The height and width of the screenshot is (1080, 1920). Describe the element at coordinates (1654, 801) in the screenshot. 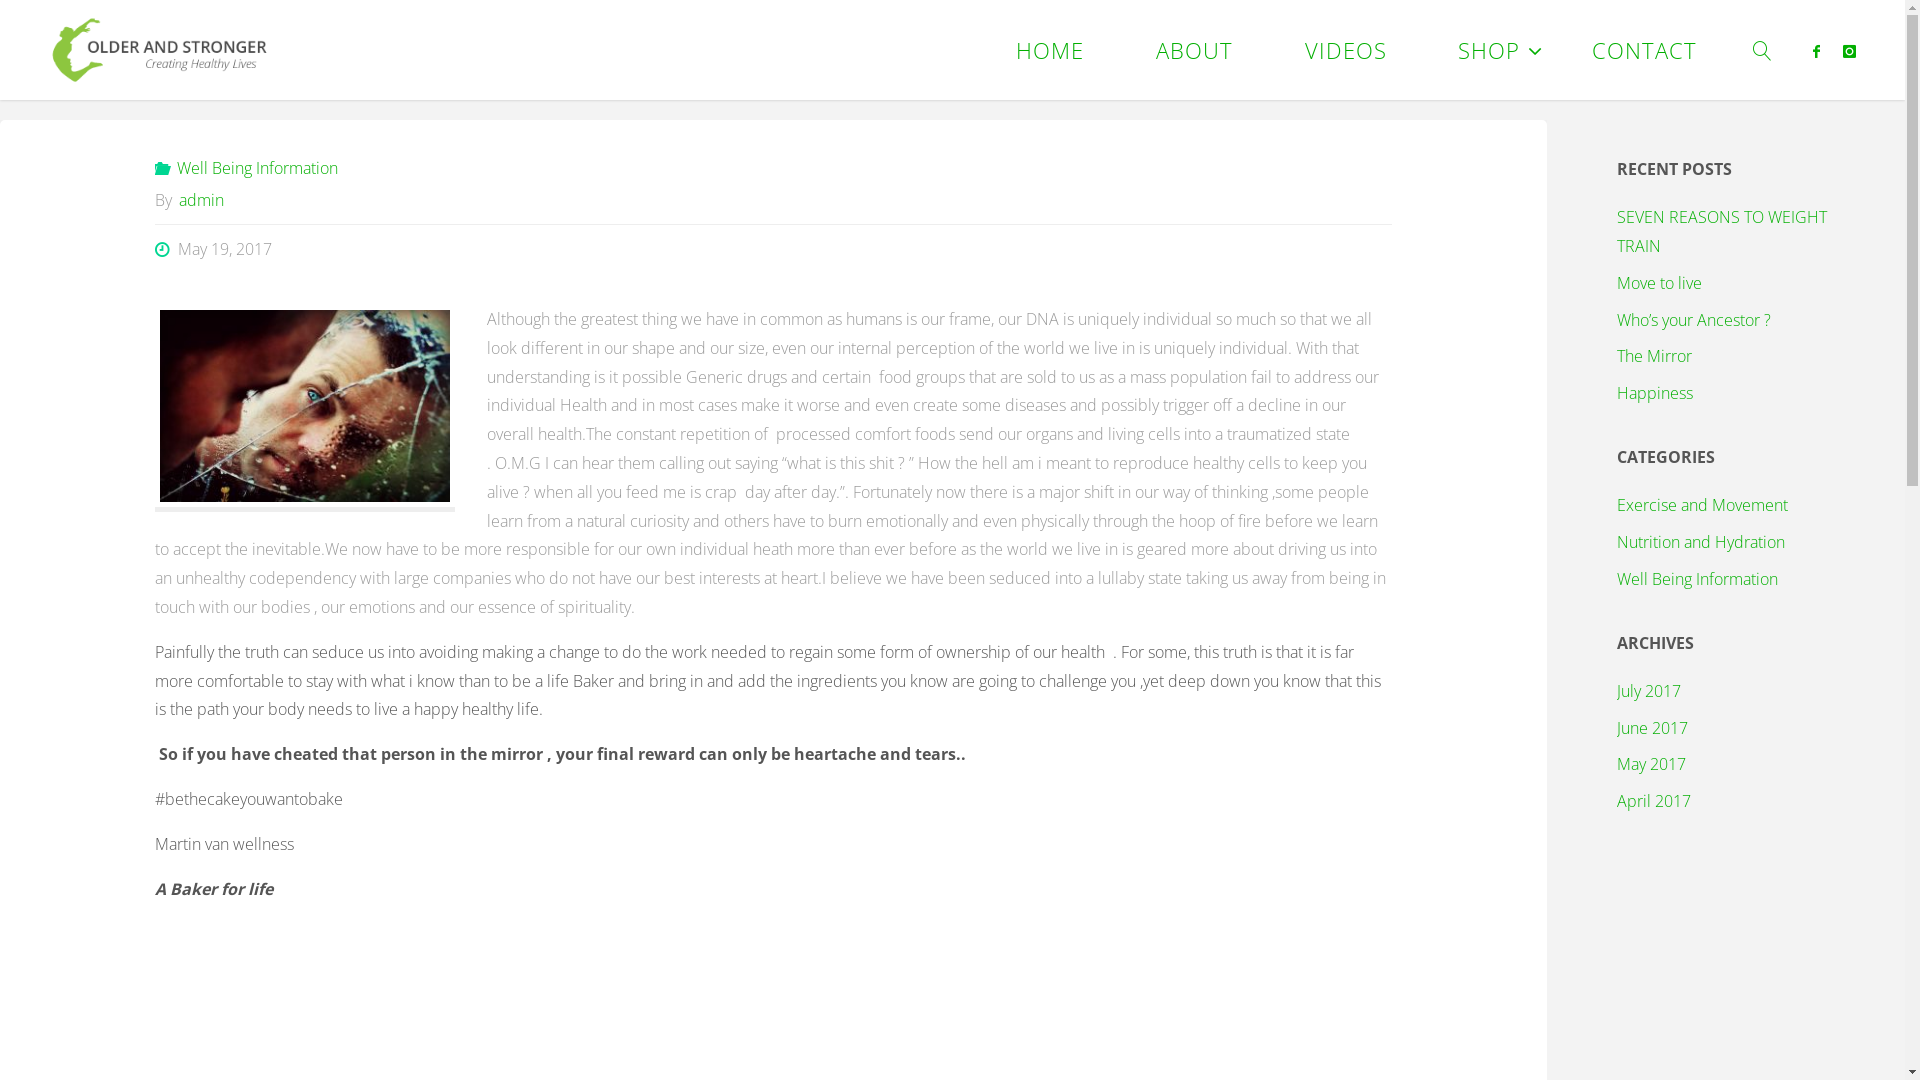

I see `April 2017` at that location.